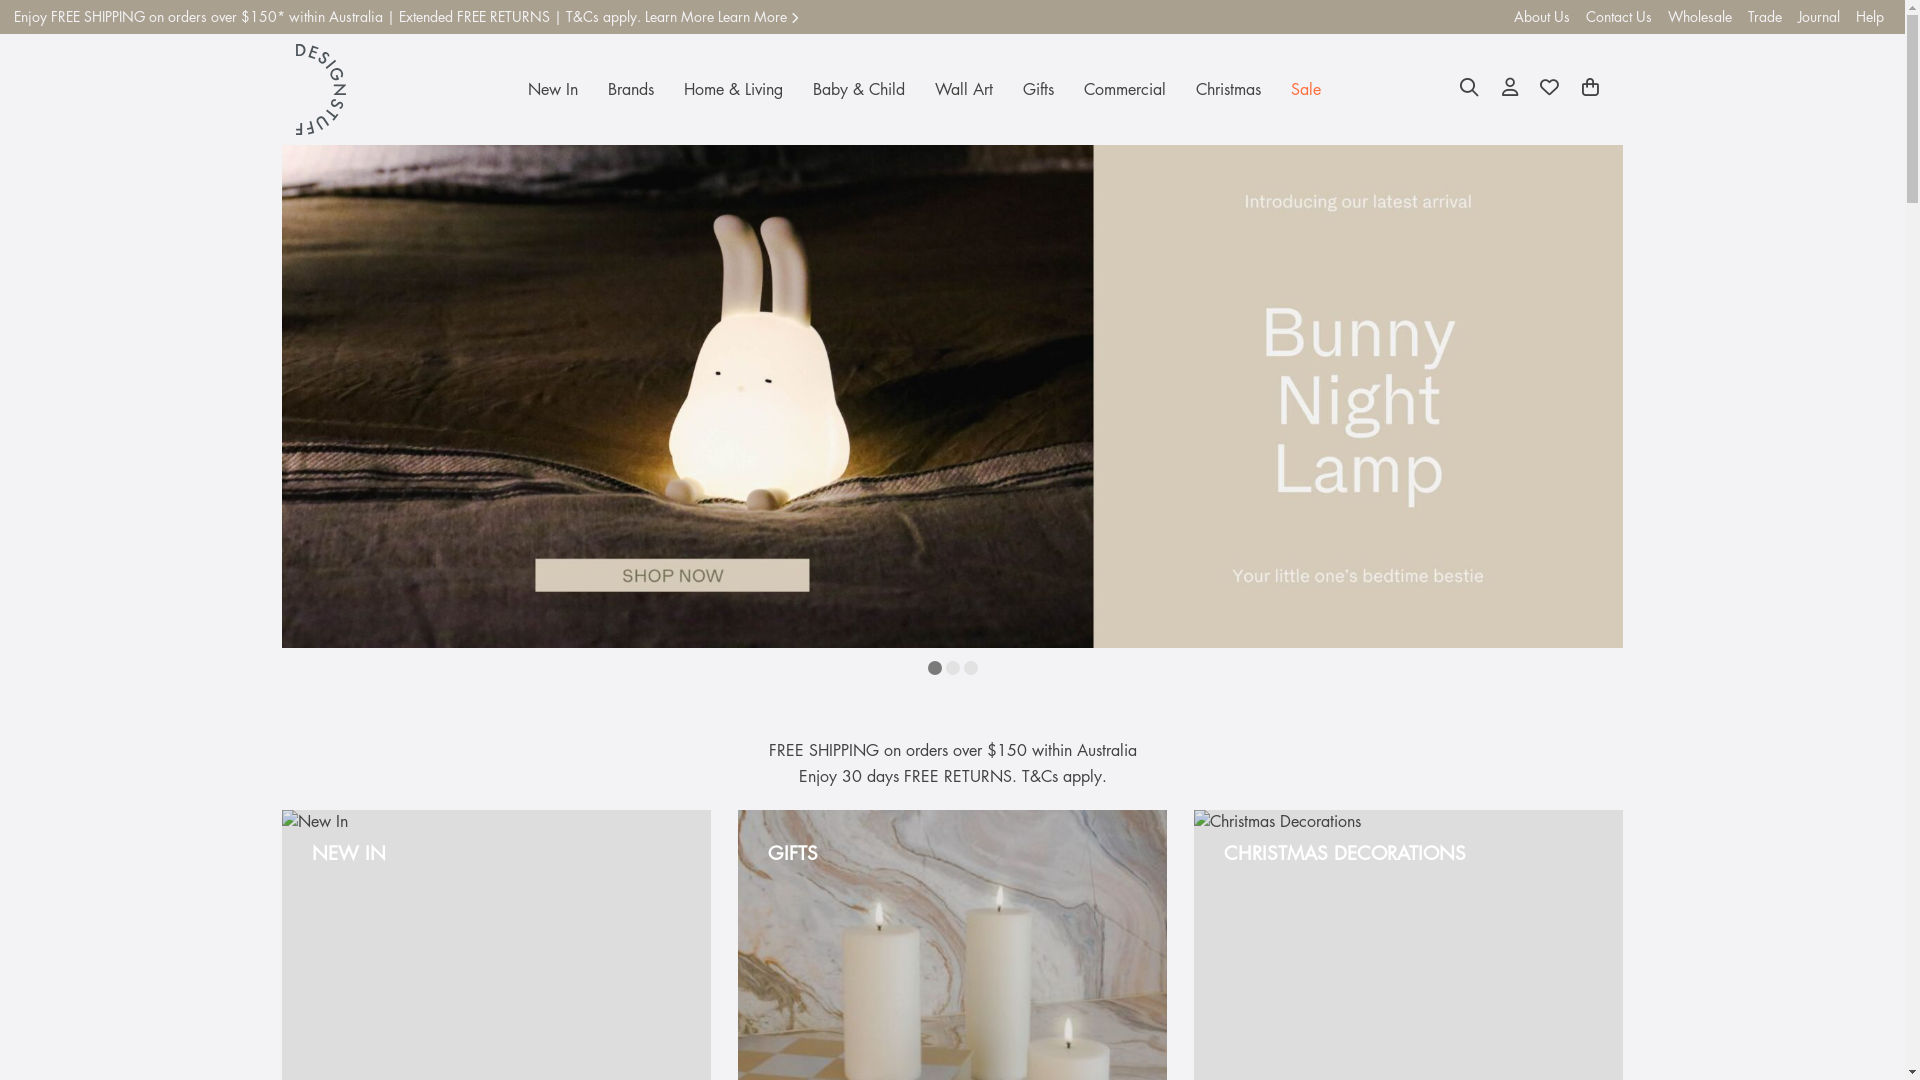 Image resolution: width=1920 pixels, height=1080 pixels. What do you see at coordinates (1510, 90) in the screenshot?
I see `View account menu` at bounding box center [1510, 90].